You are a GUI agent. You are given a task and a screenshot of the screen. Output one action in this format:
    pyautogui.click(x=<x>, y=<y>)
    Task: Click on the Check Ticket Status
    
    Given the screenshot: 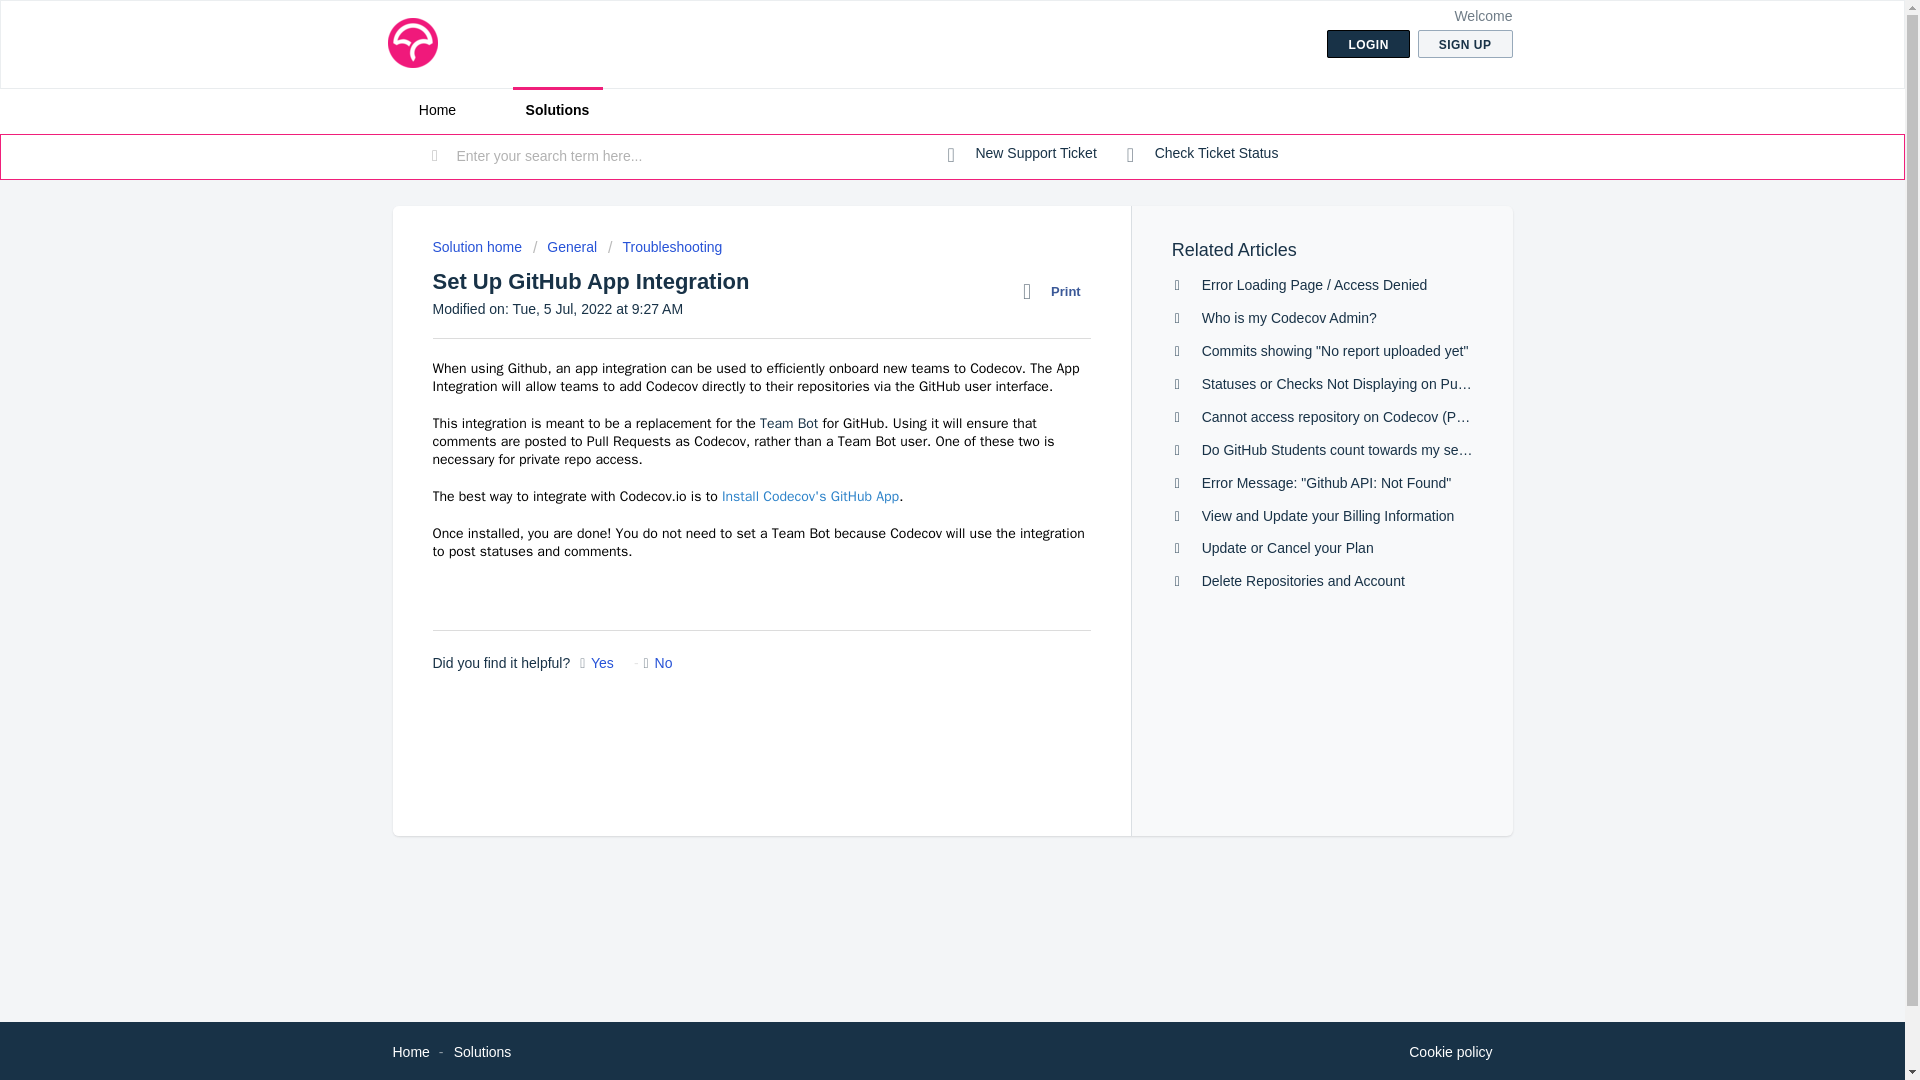 What is the action you would take?
    pyautogui.click(x=1202, y=154)
    